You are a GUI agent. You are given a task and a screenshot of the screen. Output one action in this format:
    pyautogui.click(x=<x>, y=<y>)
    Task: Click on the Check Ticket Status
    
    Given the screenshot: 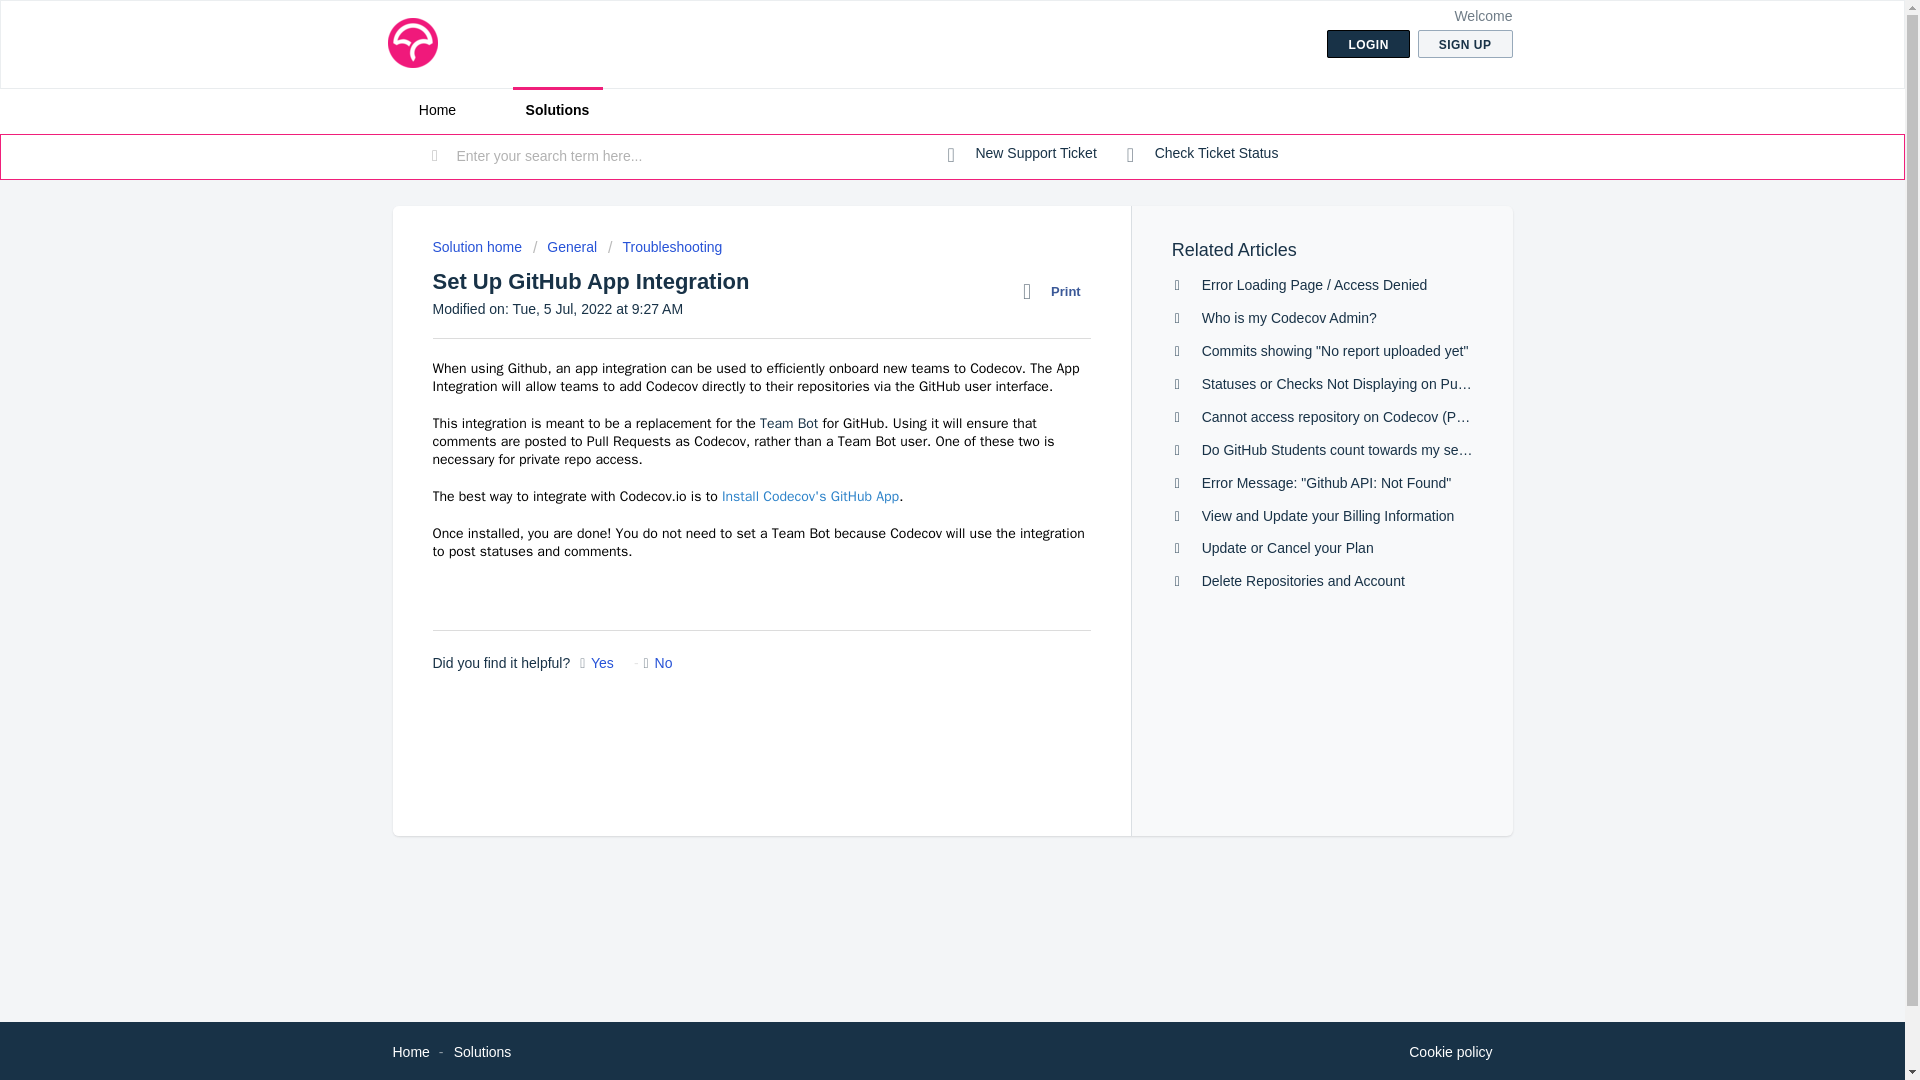 What is the action you would take?
    pyautogui.click(x=1202, y=154)
    